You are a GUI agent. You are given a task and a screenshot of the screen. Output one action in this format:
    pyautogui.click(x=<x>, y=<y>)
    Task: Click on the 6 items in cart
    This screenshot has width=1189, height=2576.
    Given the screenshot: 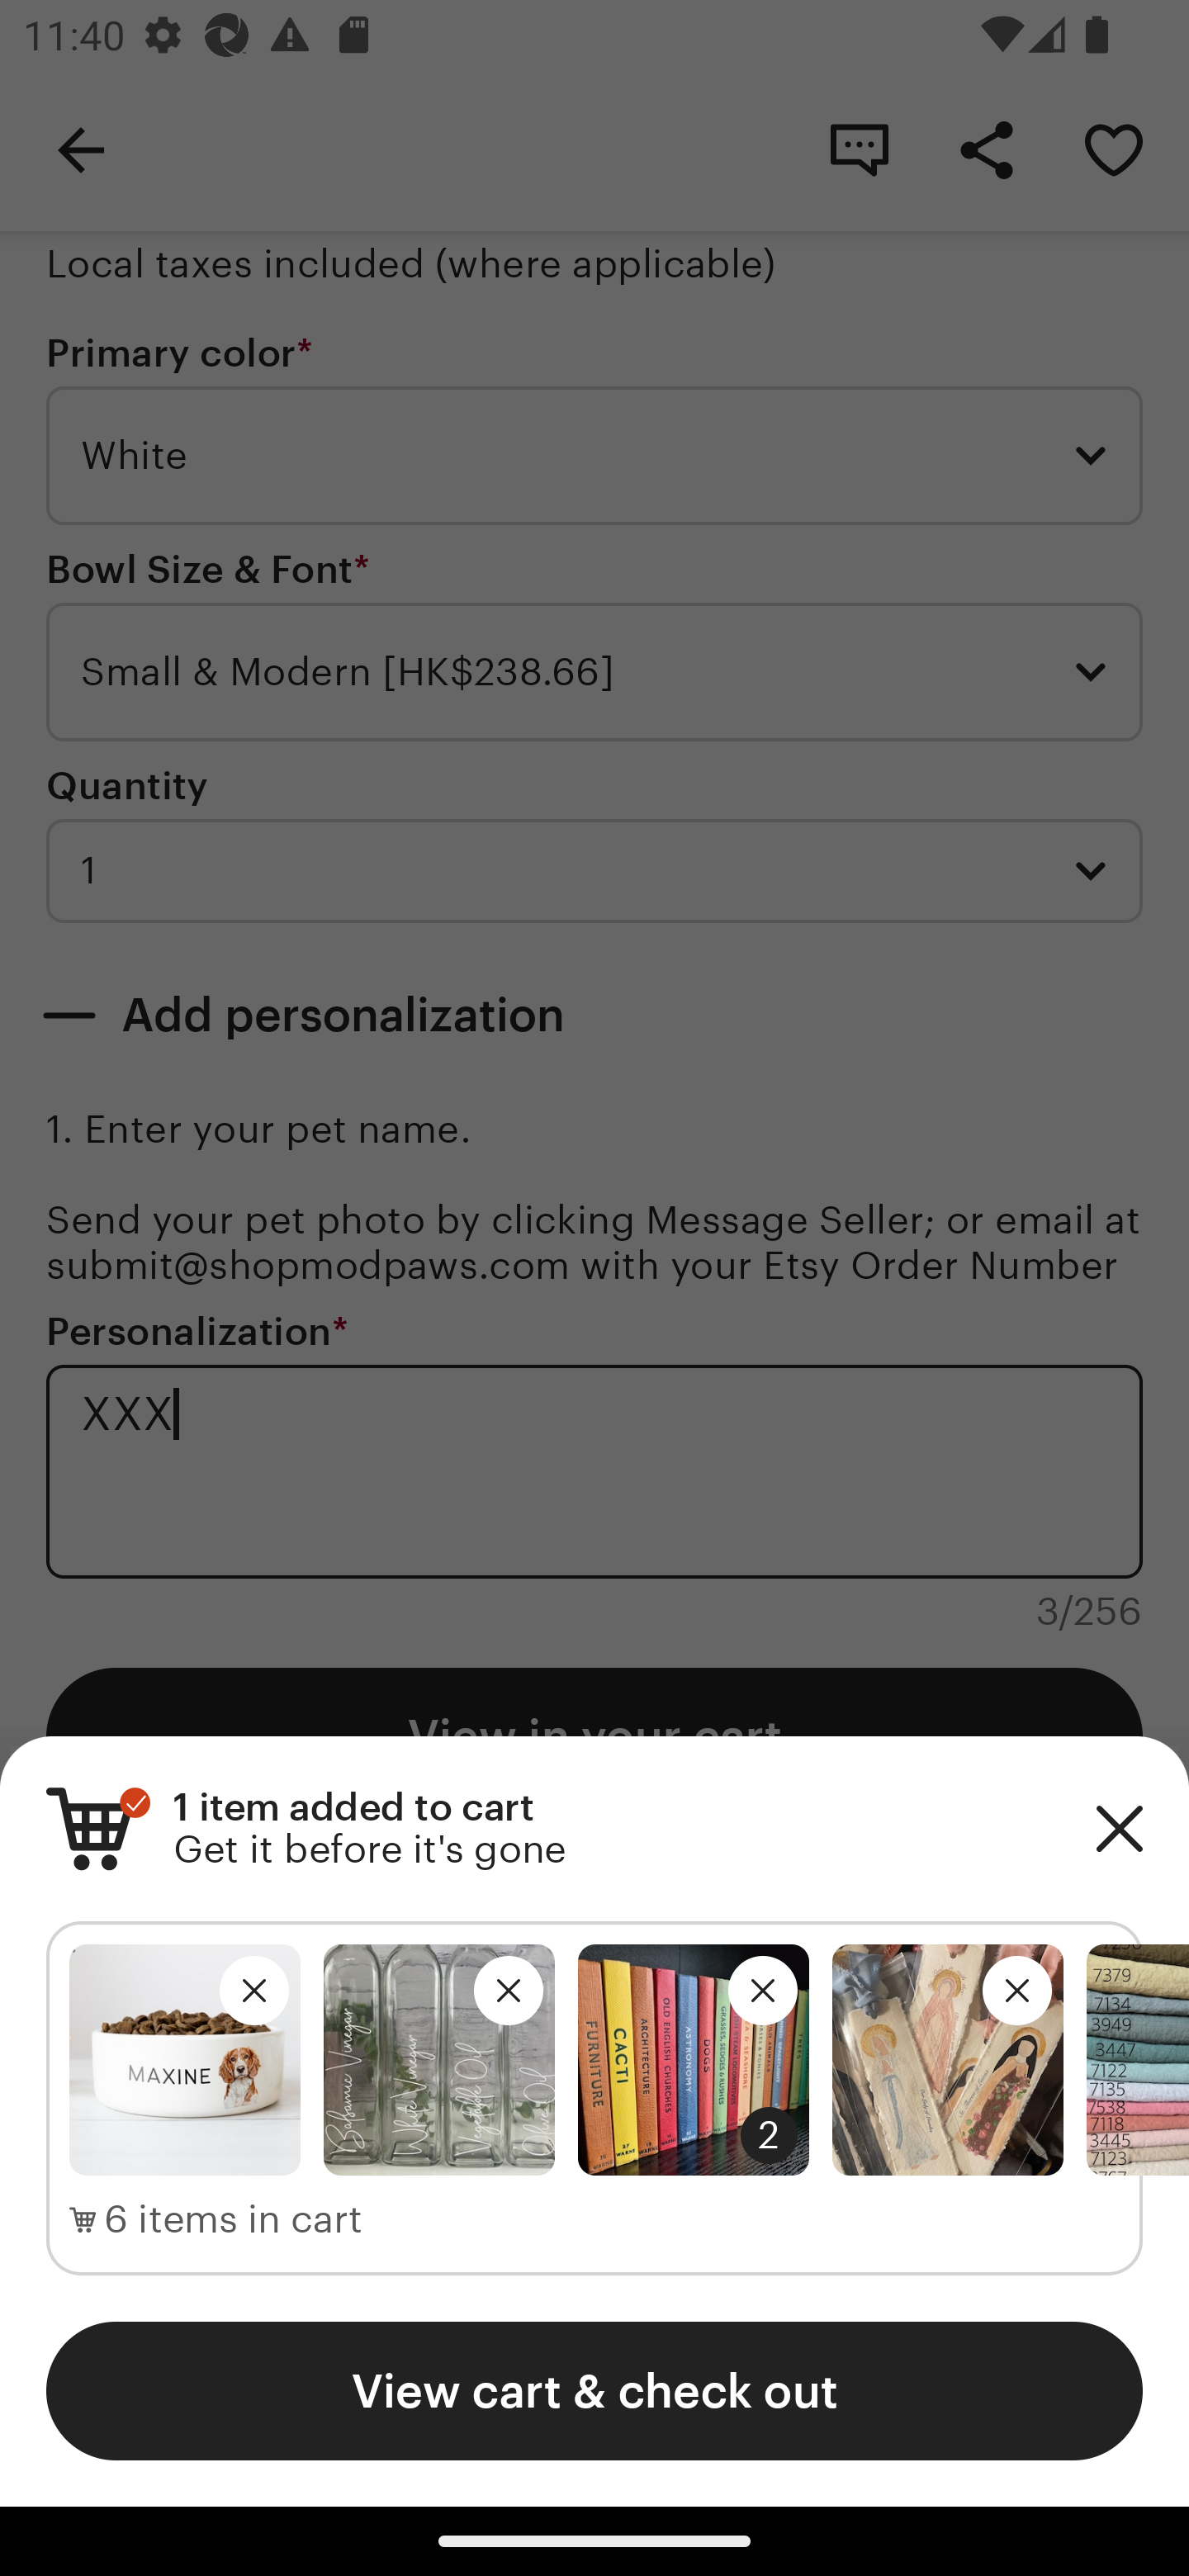 What is the action you would take?
    pyautogui.click(x=216, y=2220)
    